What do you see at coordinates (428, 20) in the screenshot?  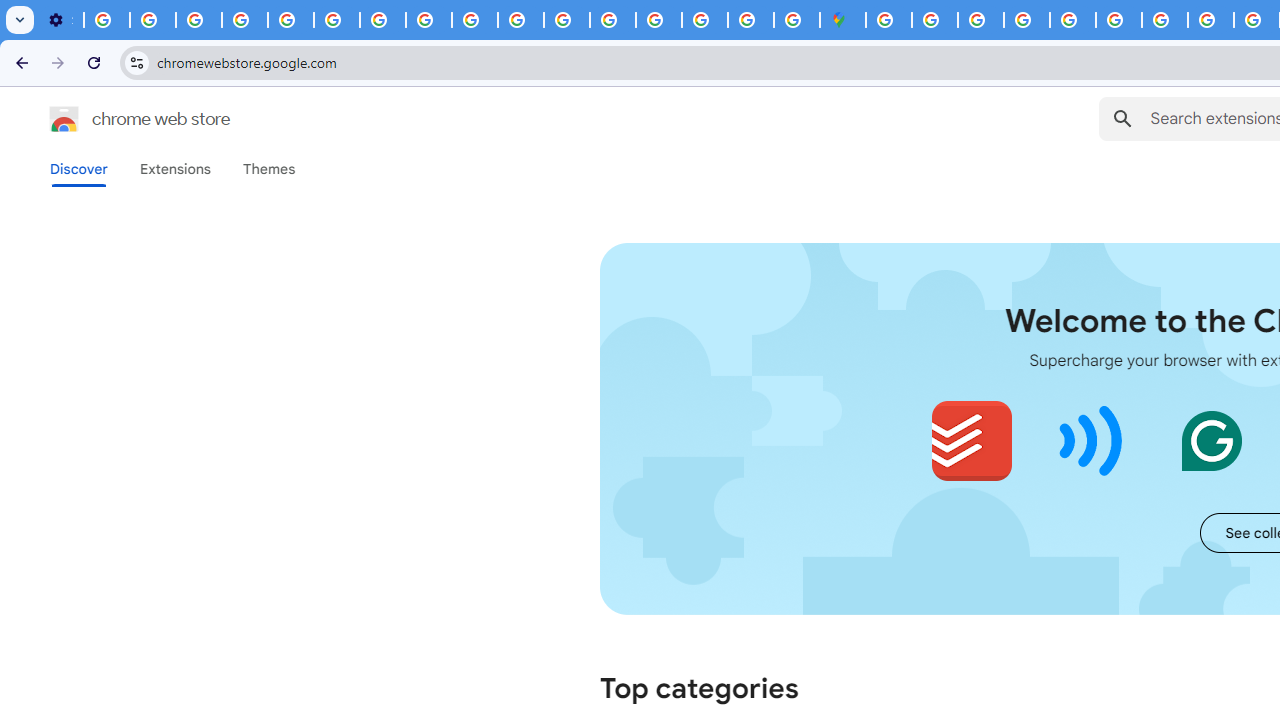 I see `Privacy Help Center - Policies Help` at bounding box center [428, 20].